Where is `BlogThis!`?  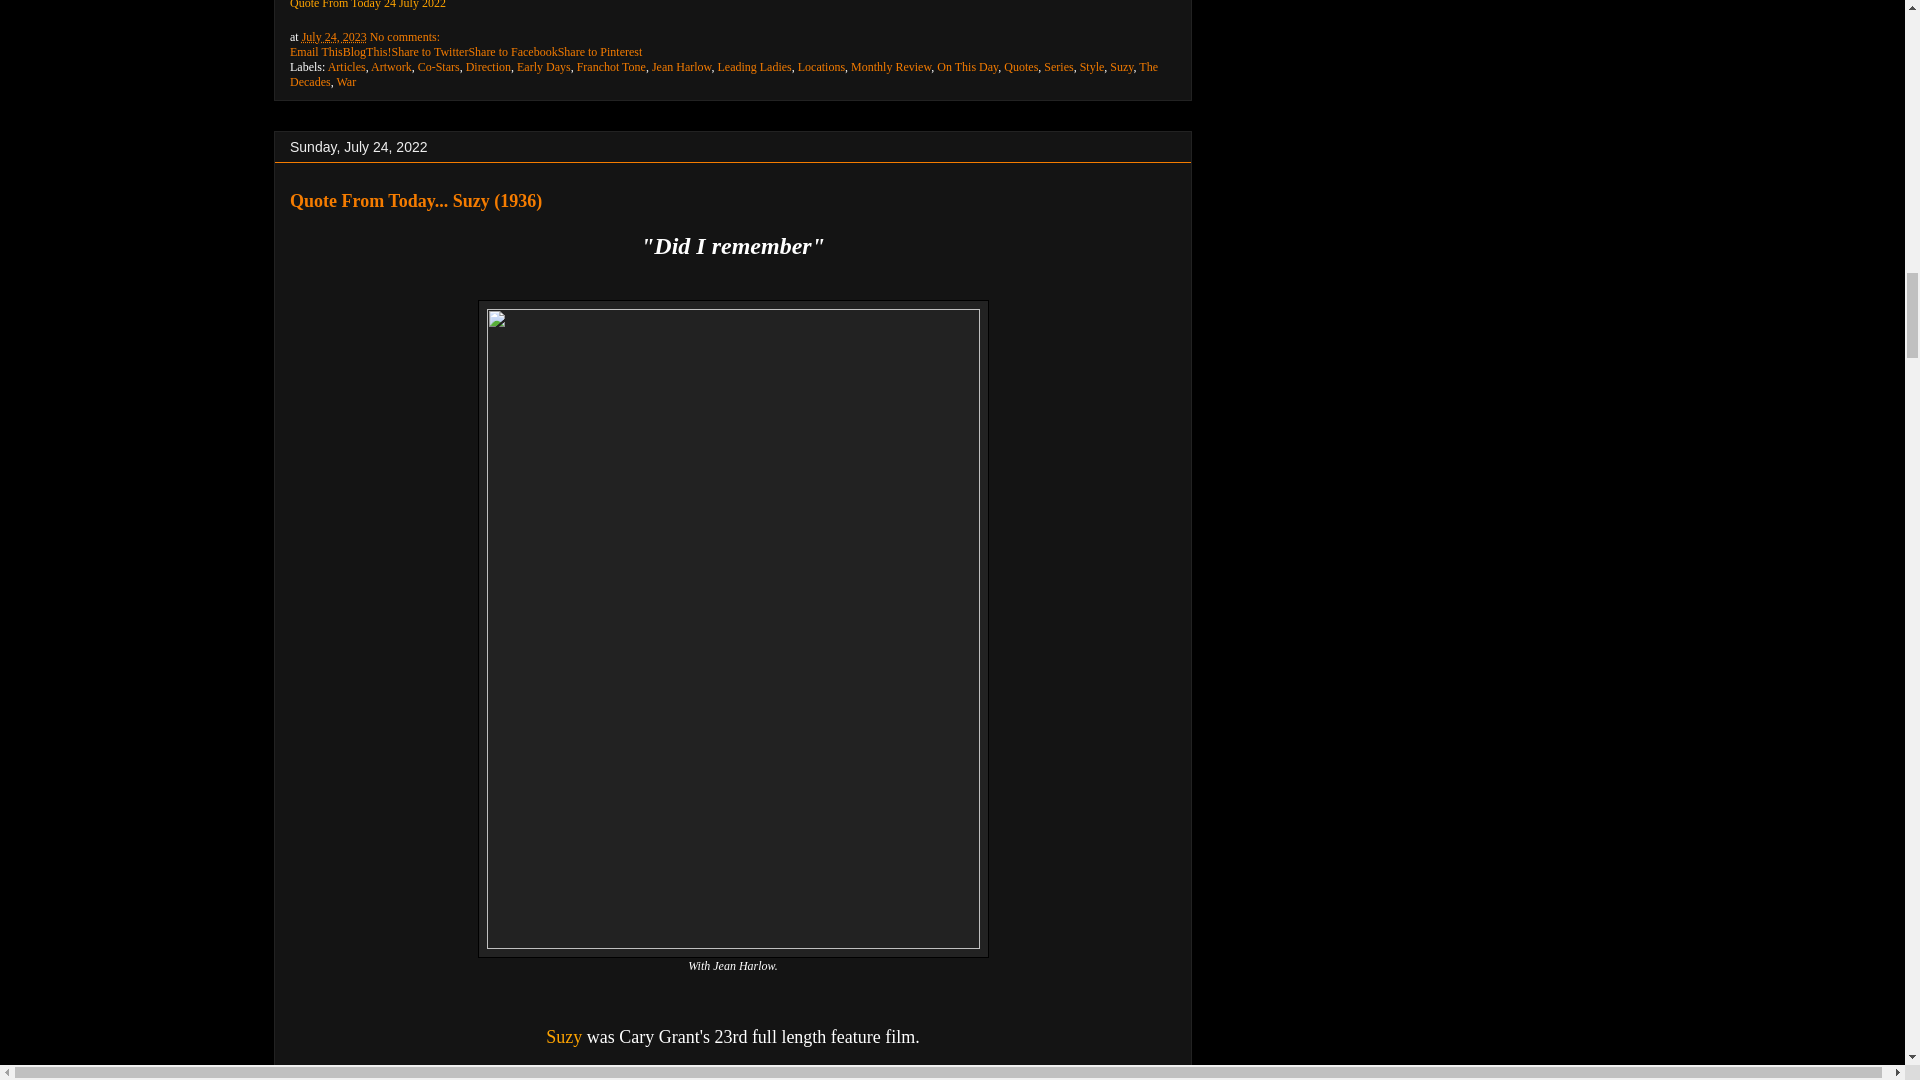 BlogThis! is located at coordinates (367, 51).